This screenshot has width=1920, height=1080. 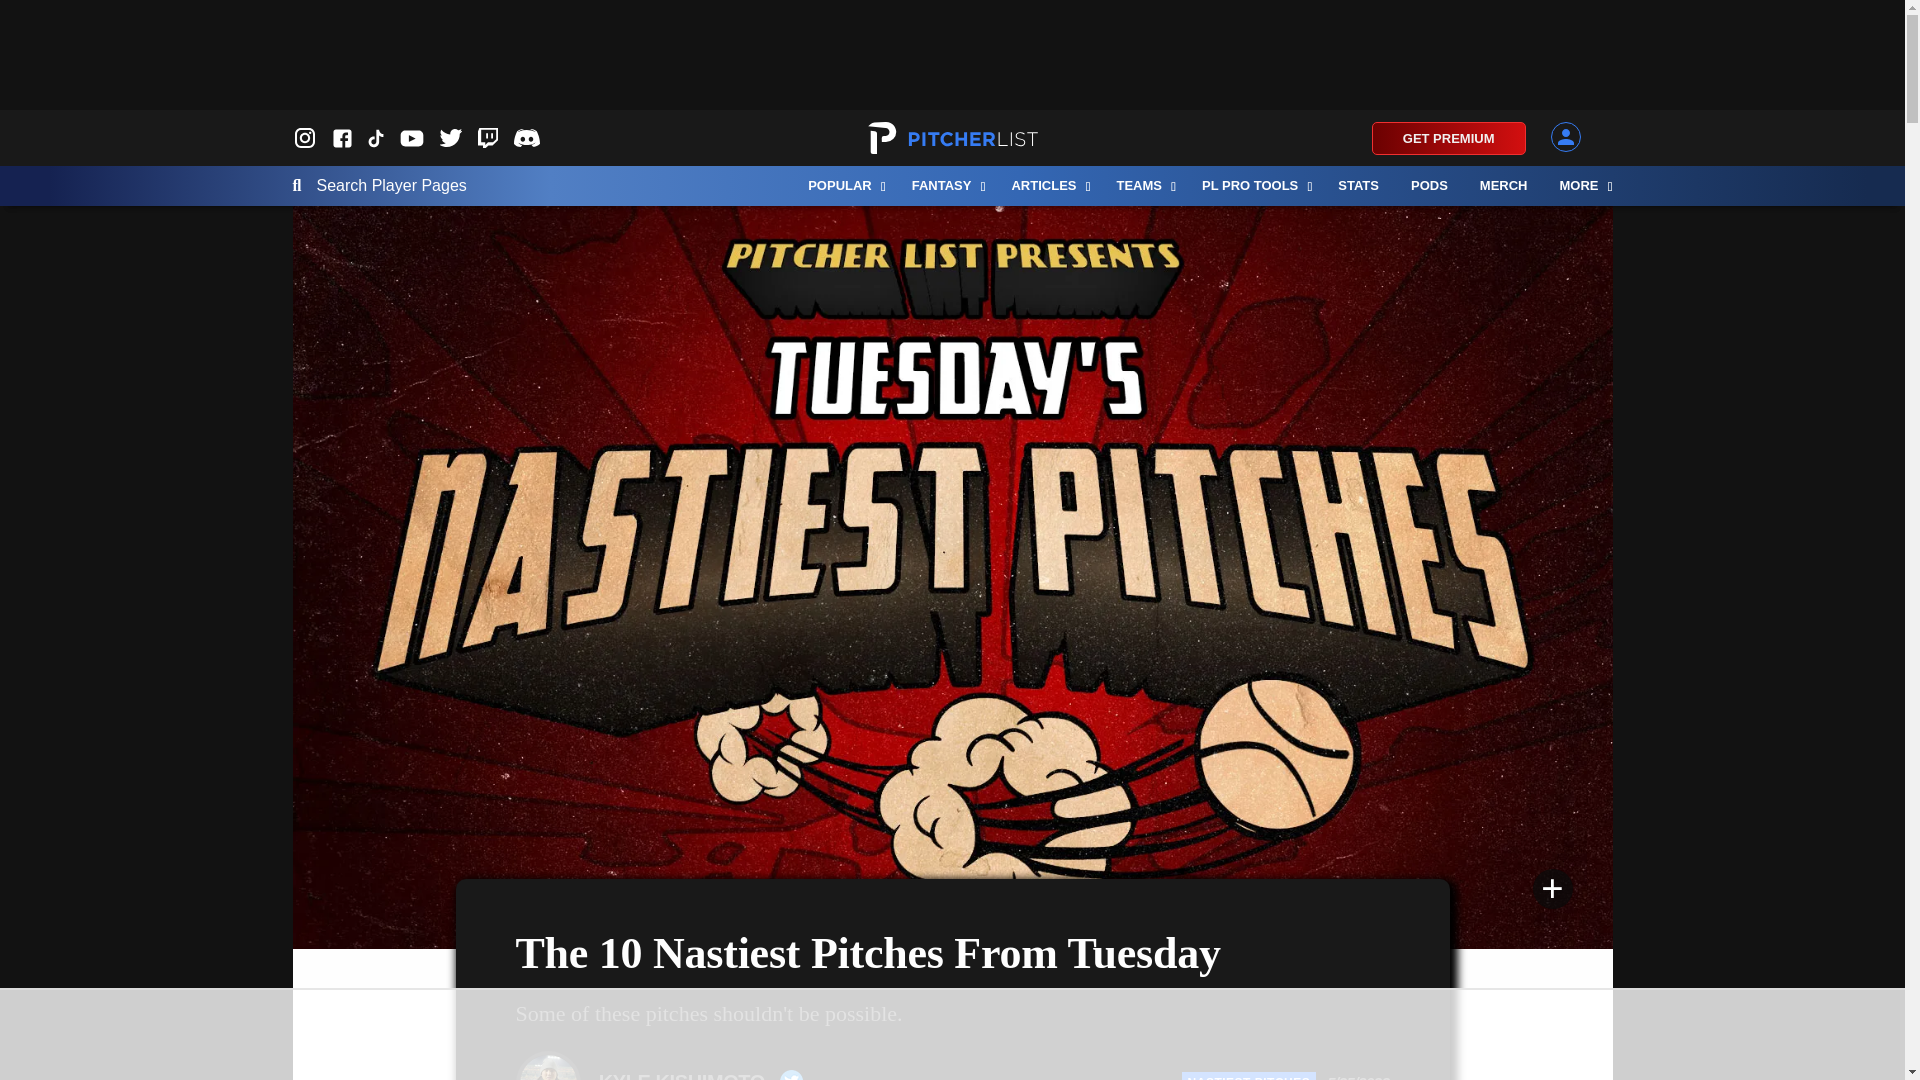 I want to click on FANTASY, so click(x=946, y=186).